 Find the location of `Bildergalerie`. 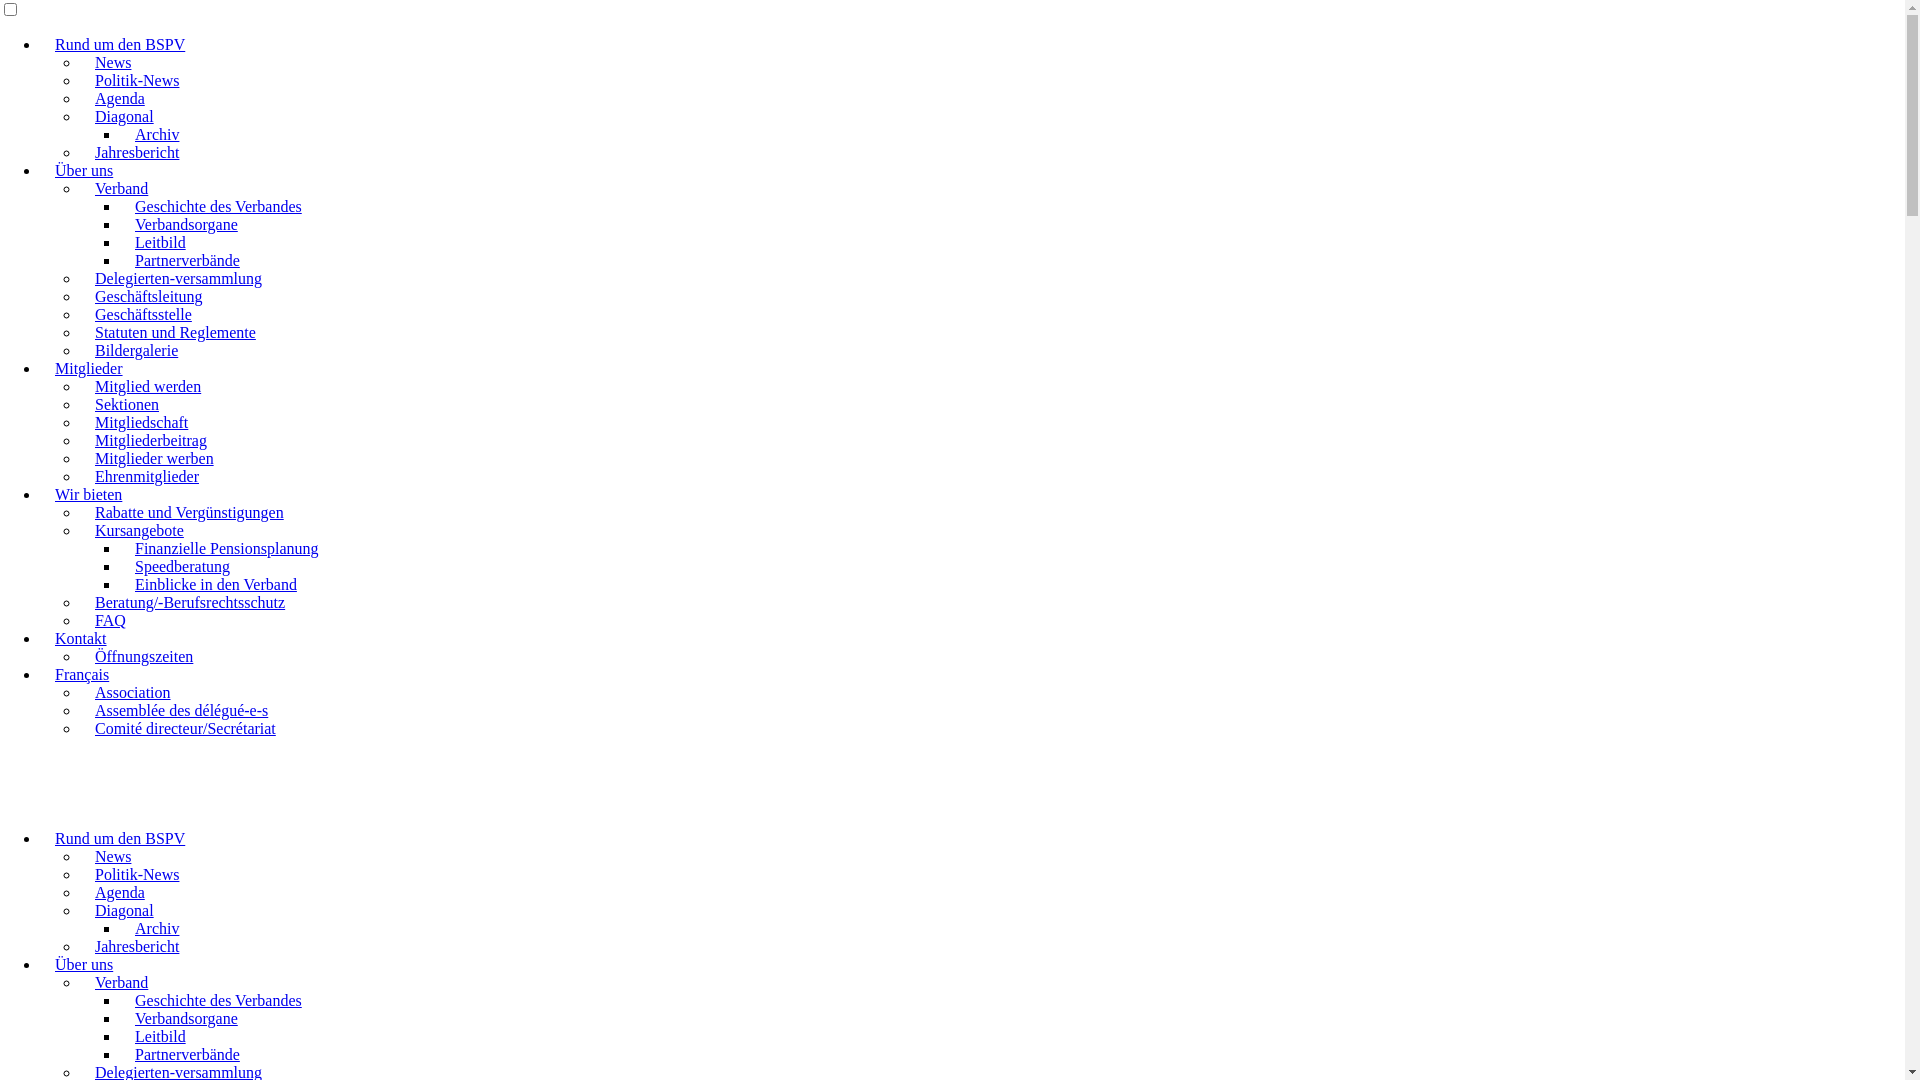

Bildergalerie is located at coordinates (136, 350).